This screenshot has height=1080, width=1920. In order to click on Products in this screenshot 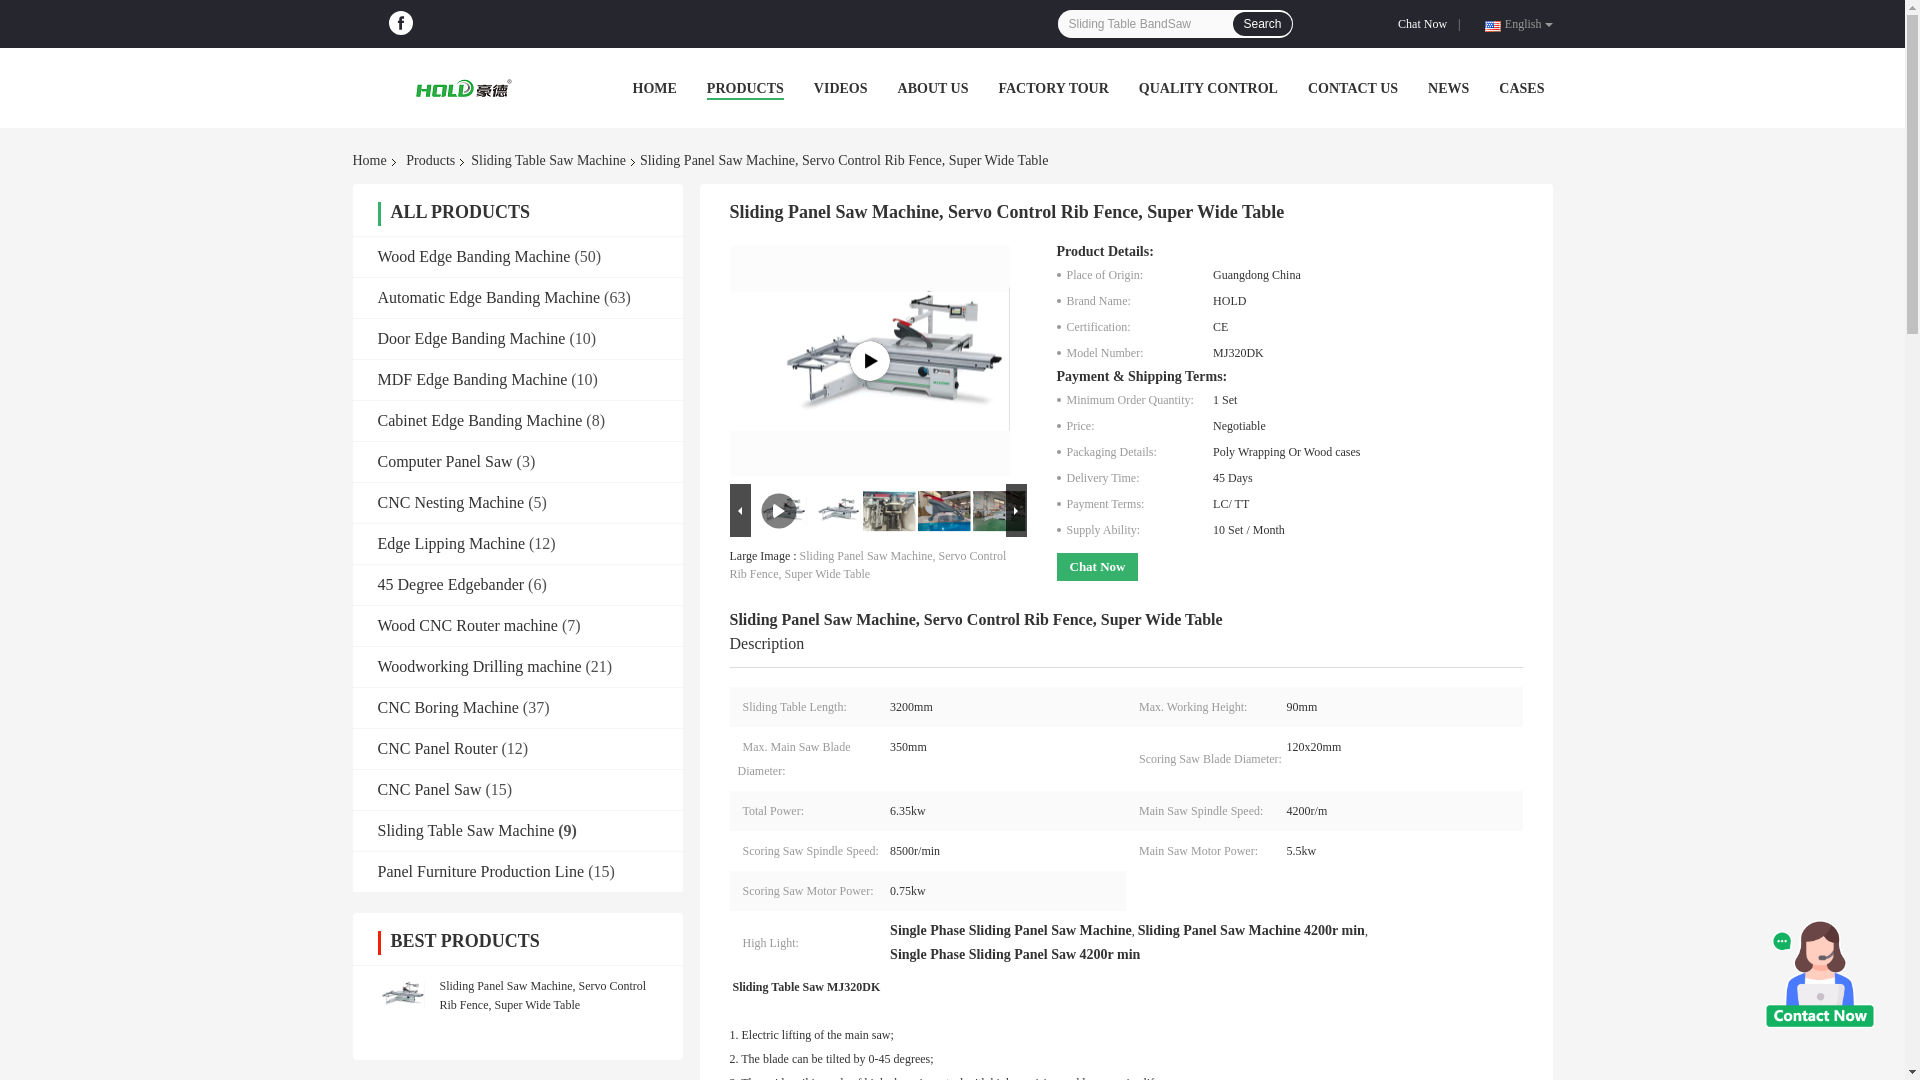, I will do `click(430, 160)`.